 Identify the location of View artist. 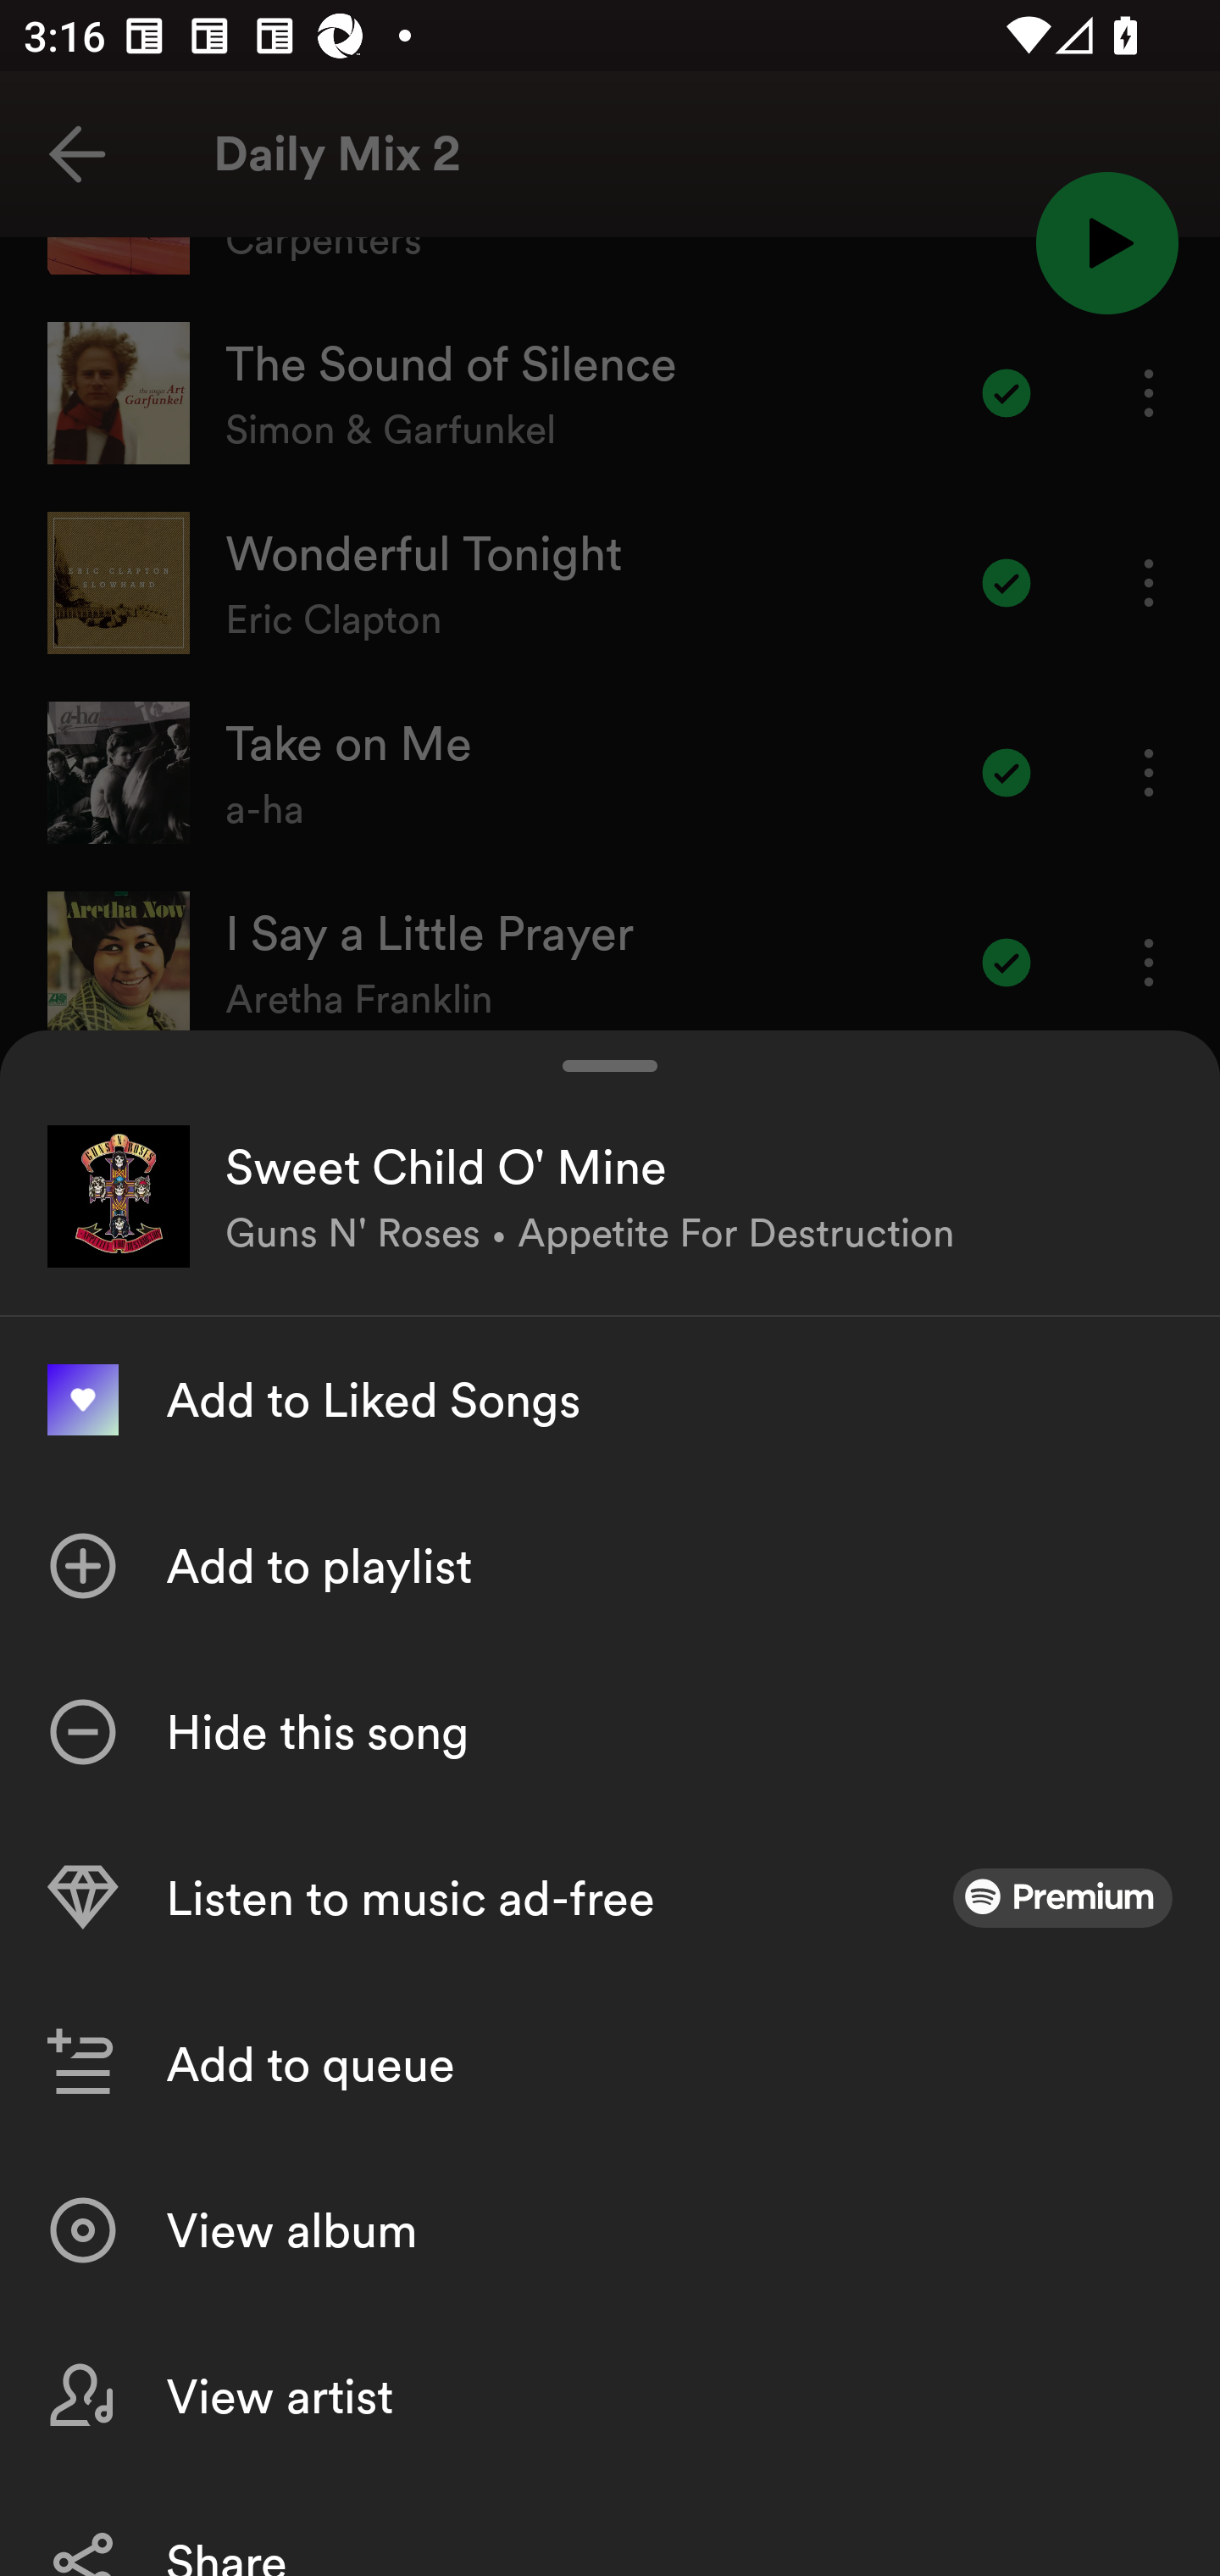
(610, 2395).